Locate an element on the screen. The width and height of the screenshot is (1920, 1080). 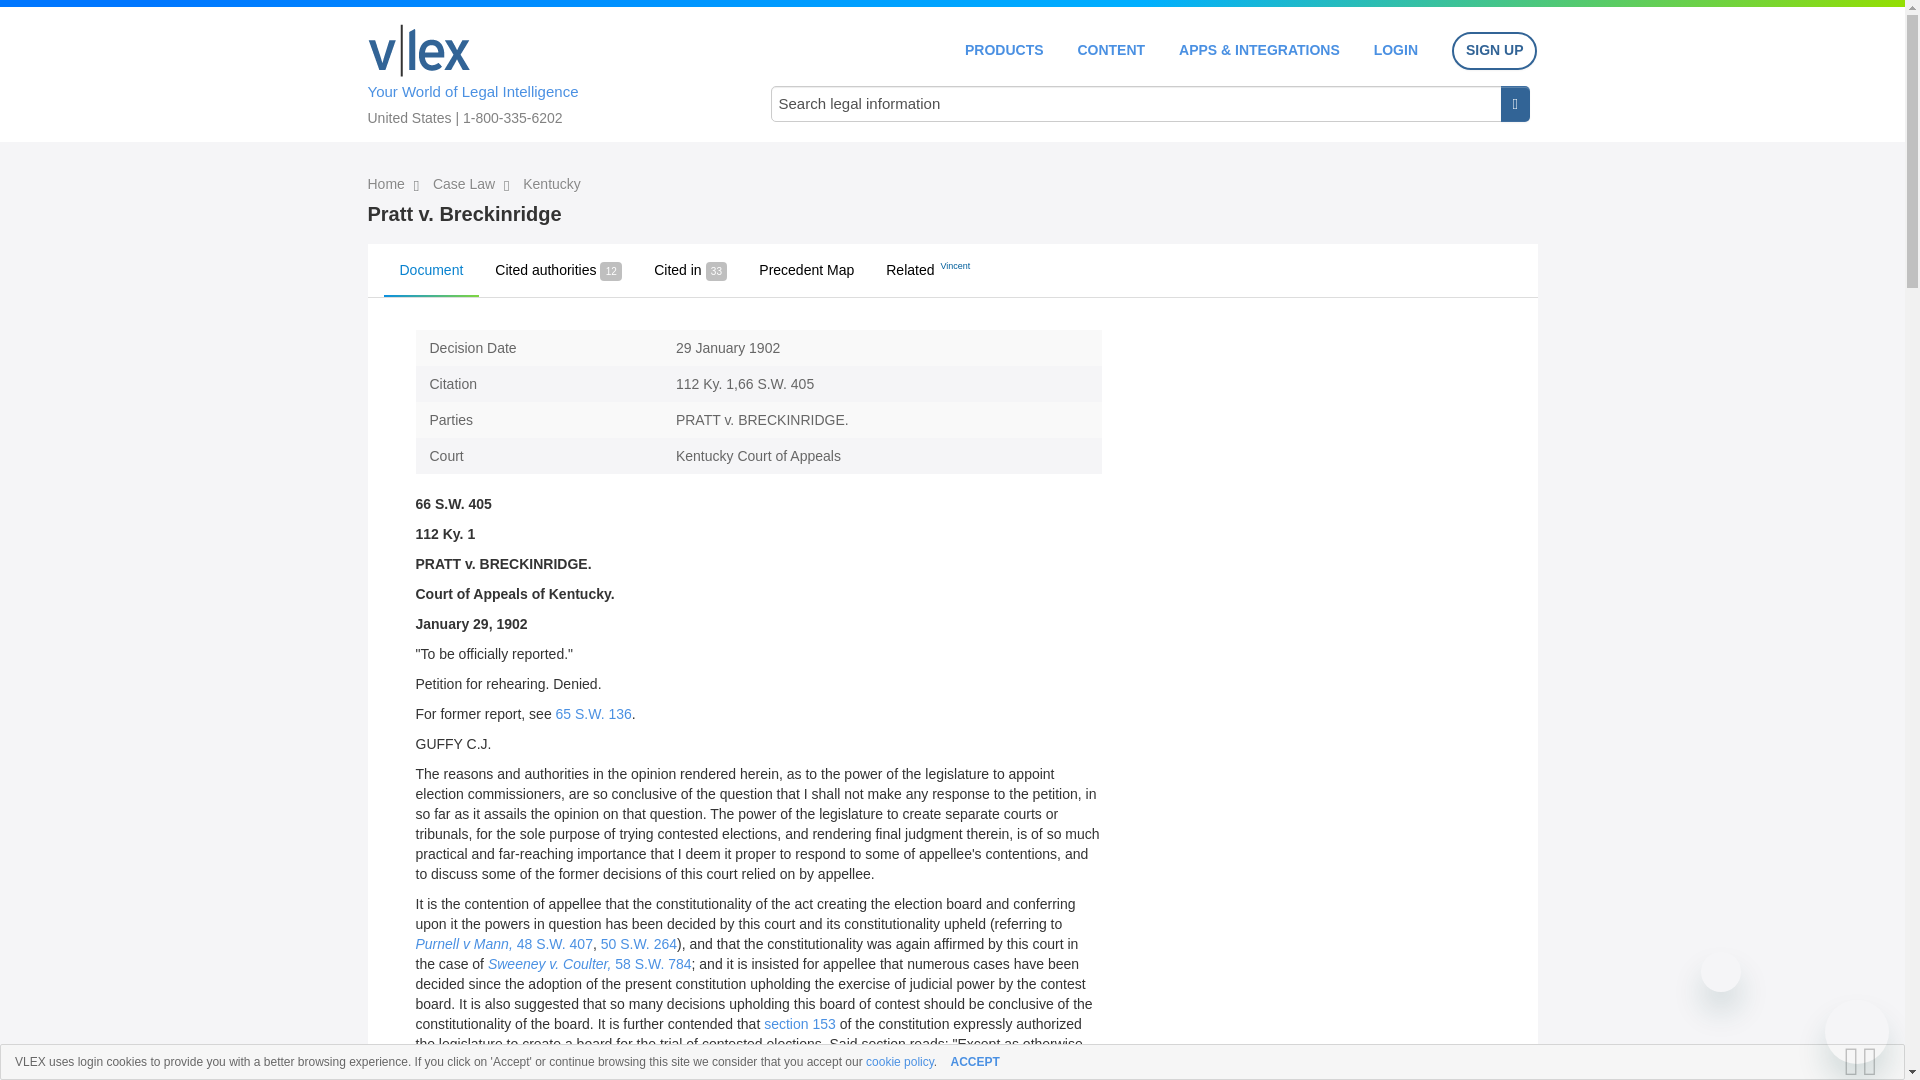
section 153 is located at coordinates (800, 1024).